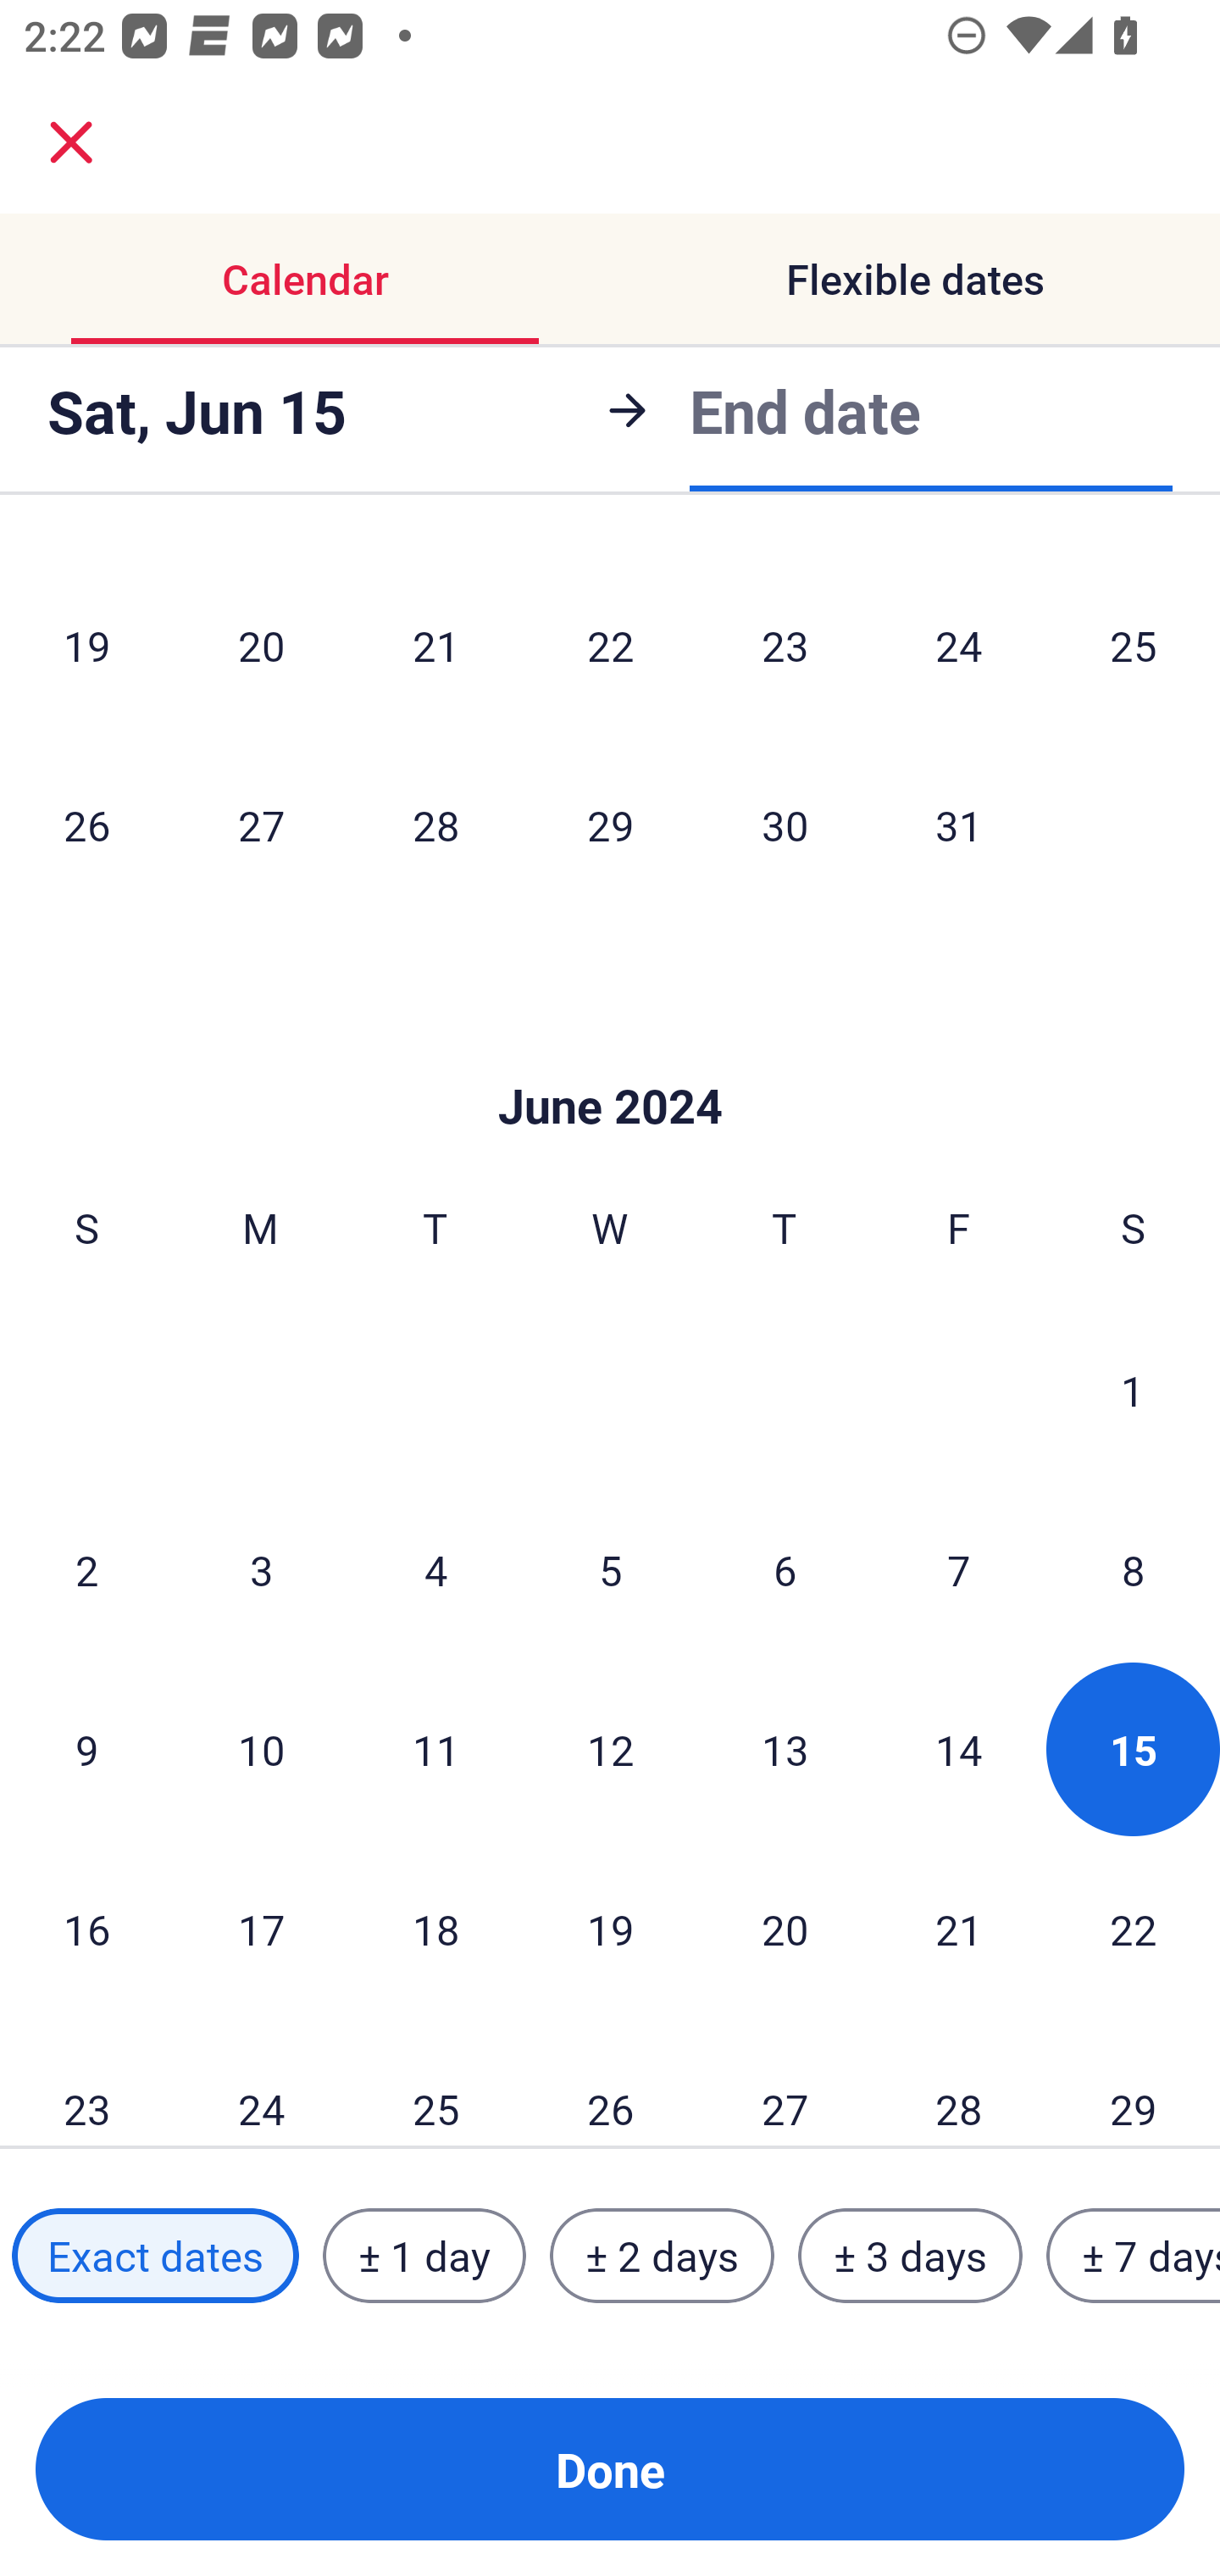 The width and height of the screenshot is (1220, 2576). I want to click on 30 Thursday, May 30, 2024, so click(785, 825).